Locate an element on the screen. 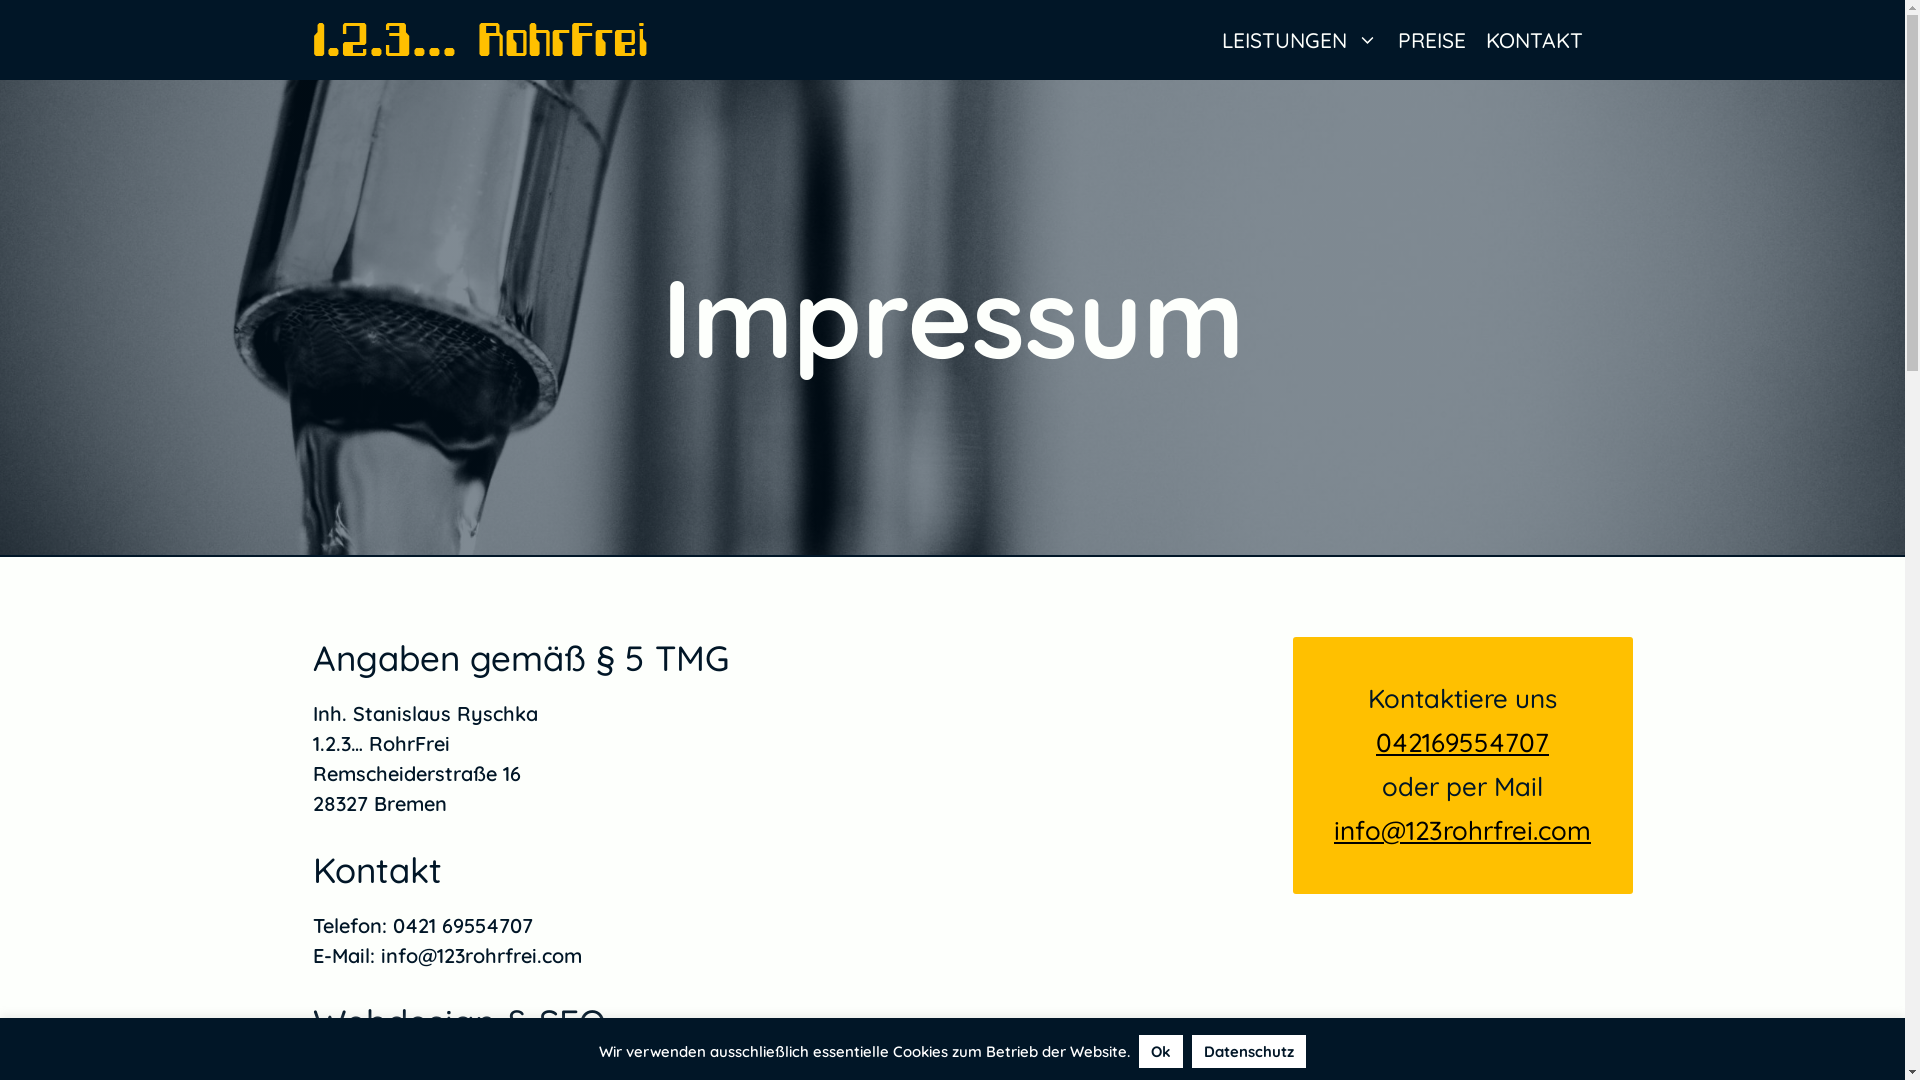 The image size is (1920, 1080). Datenschutz is located at coordinates (1249, 1052).